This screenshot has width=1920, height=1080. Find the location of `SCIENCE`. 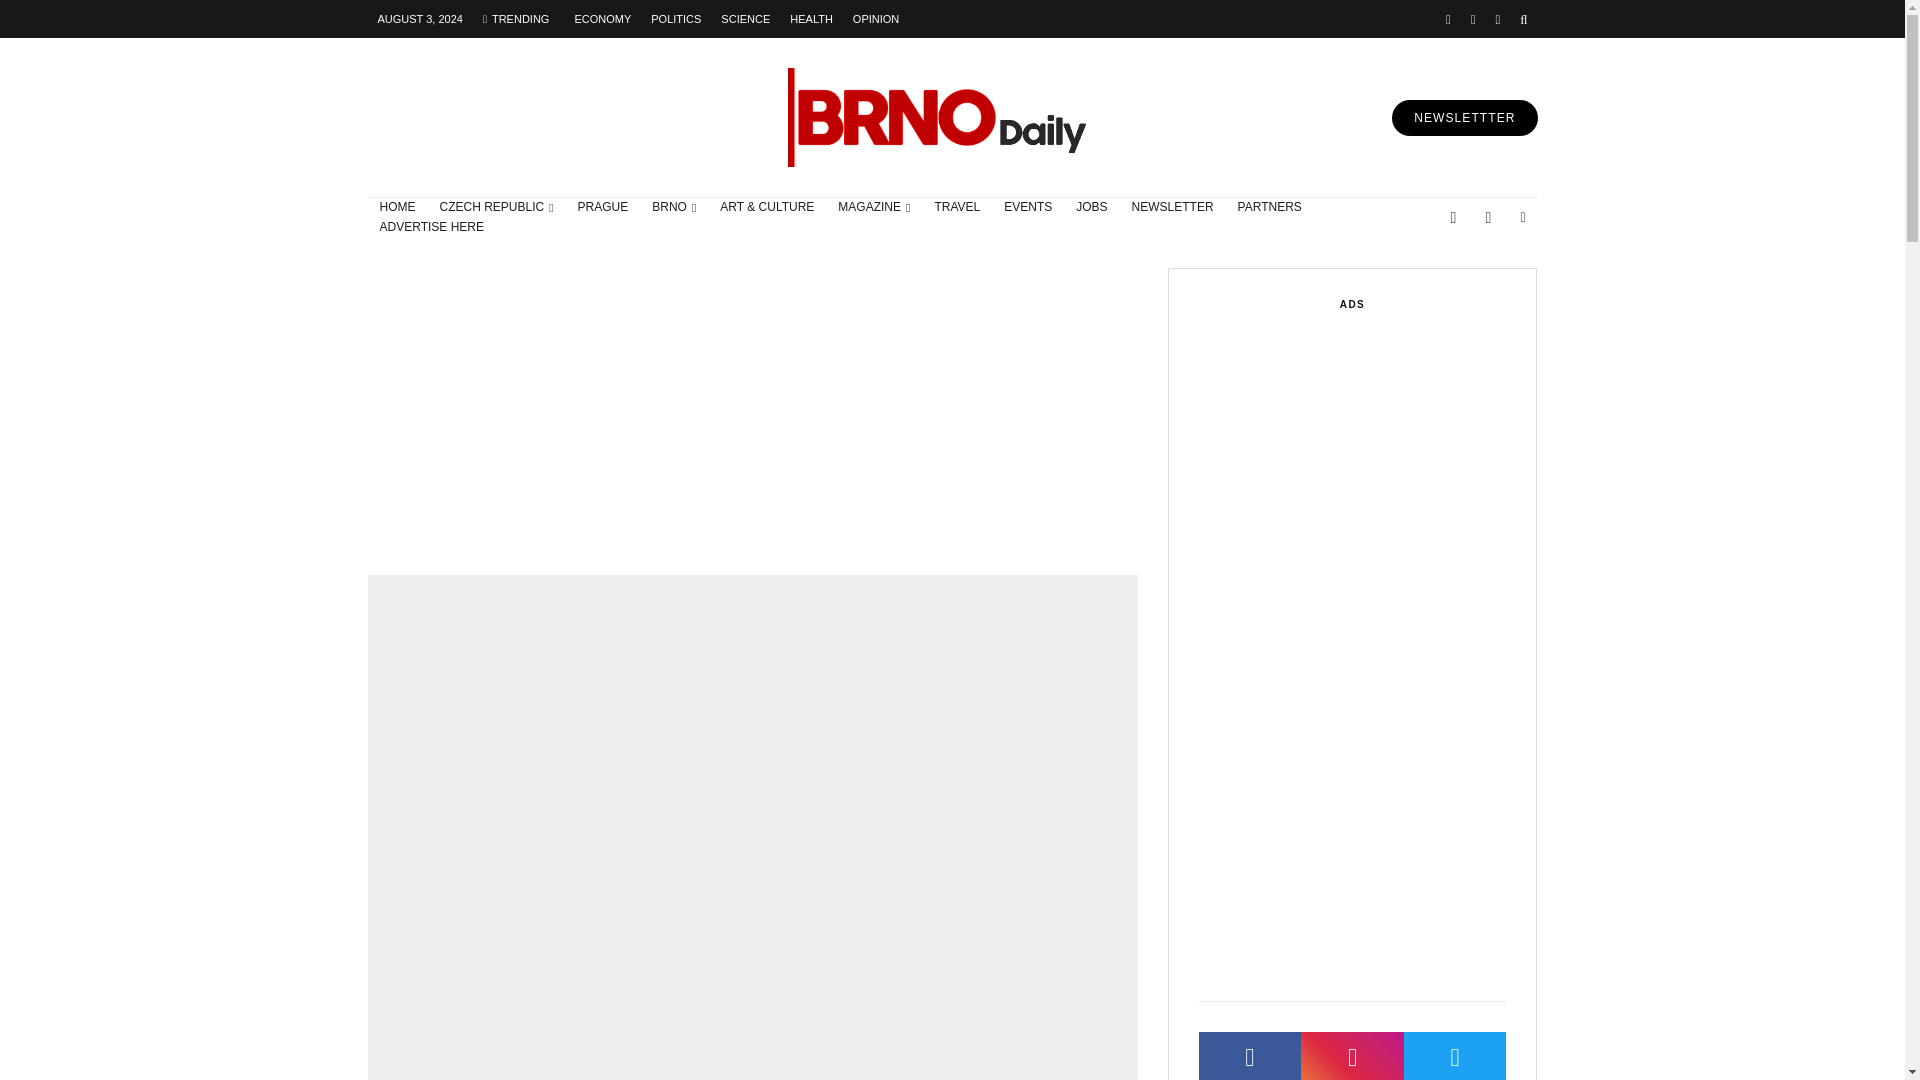

SCIENCE is located at coordinates (744, 18).